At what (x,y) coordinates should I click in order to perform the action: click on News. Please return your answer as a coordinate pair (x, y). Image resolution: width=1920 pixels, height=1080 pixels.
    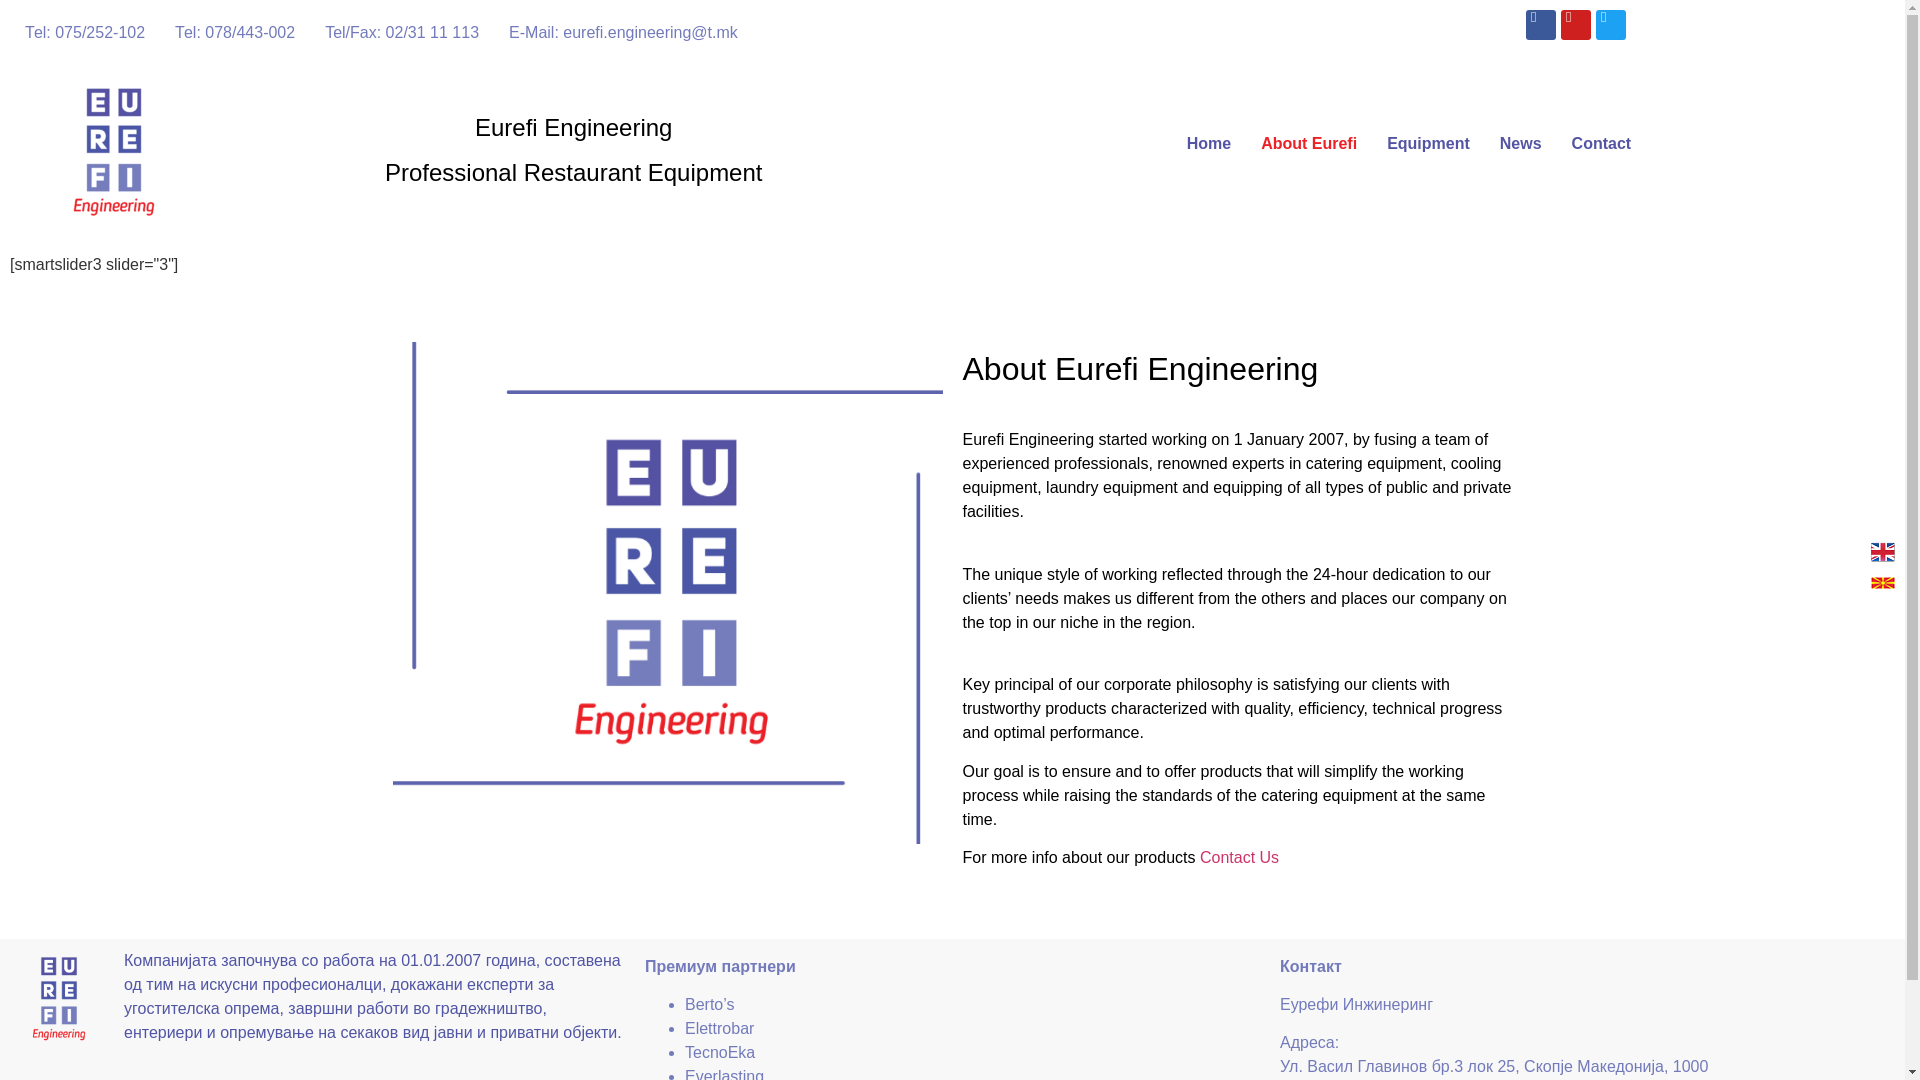
    Looking at the image, I should click on (1520, 144).